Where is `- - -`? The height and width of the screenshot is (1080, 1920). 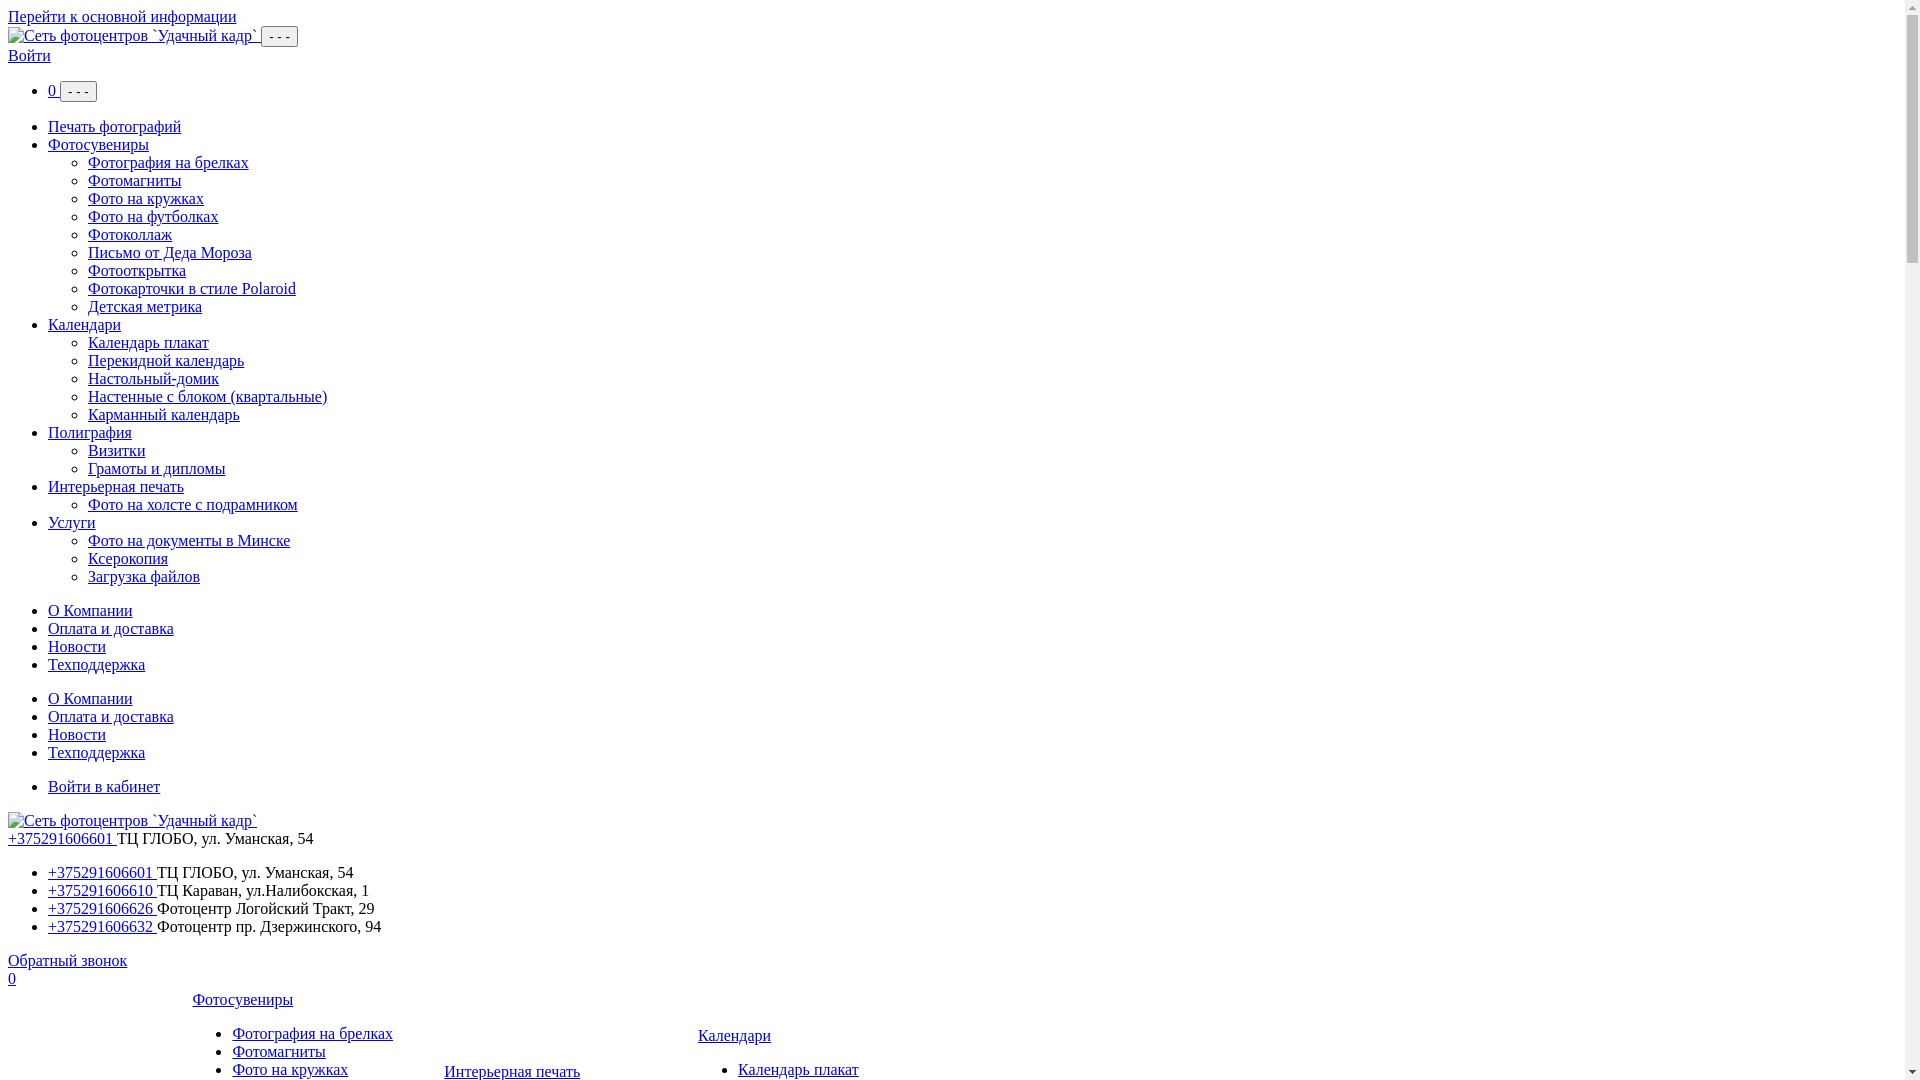
- - - is located at coordinates (280, 36).